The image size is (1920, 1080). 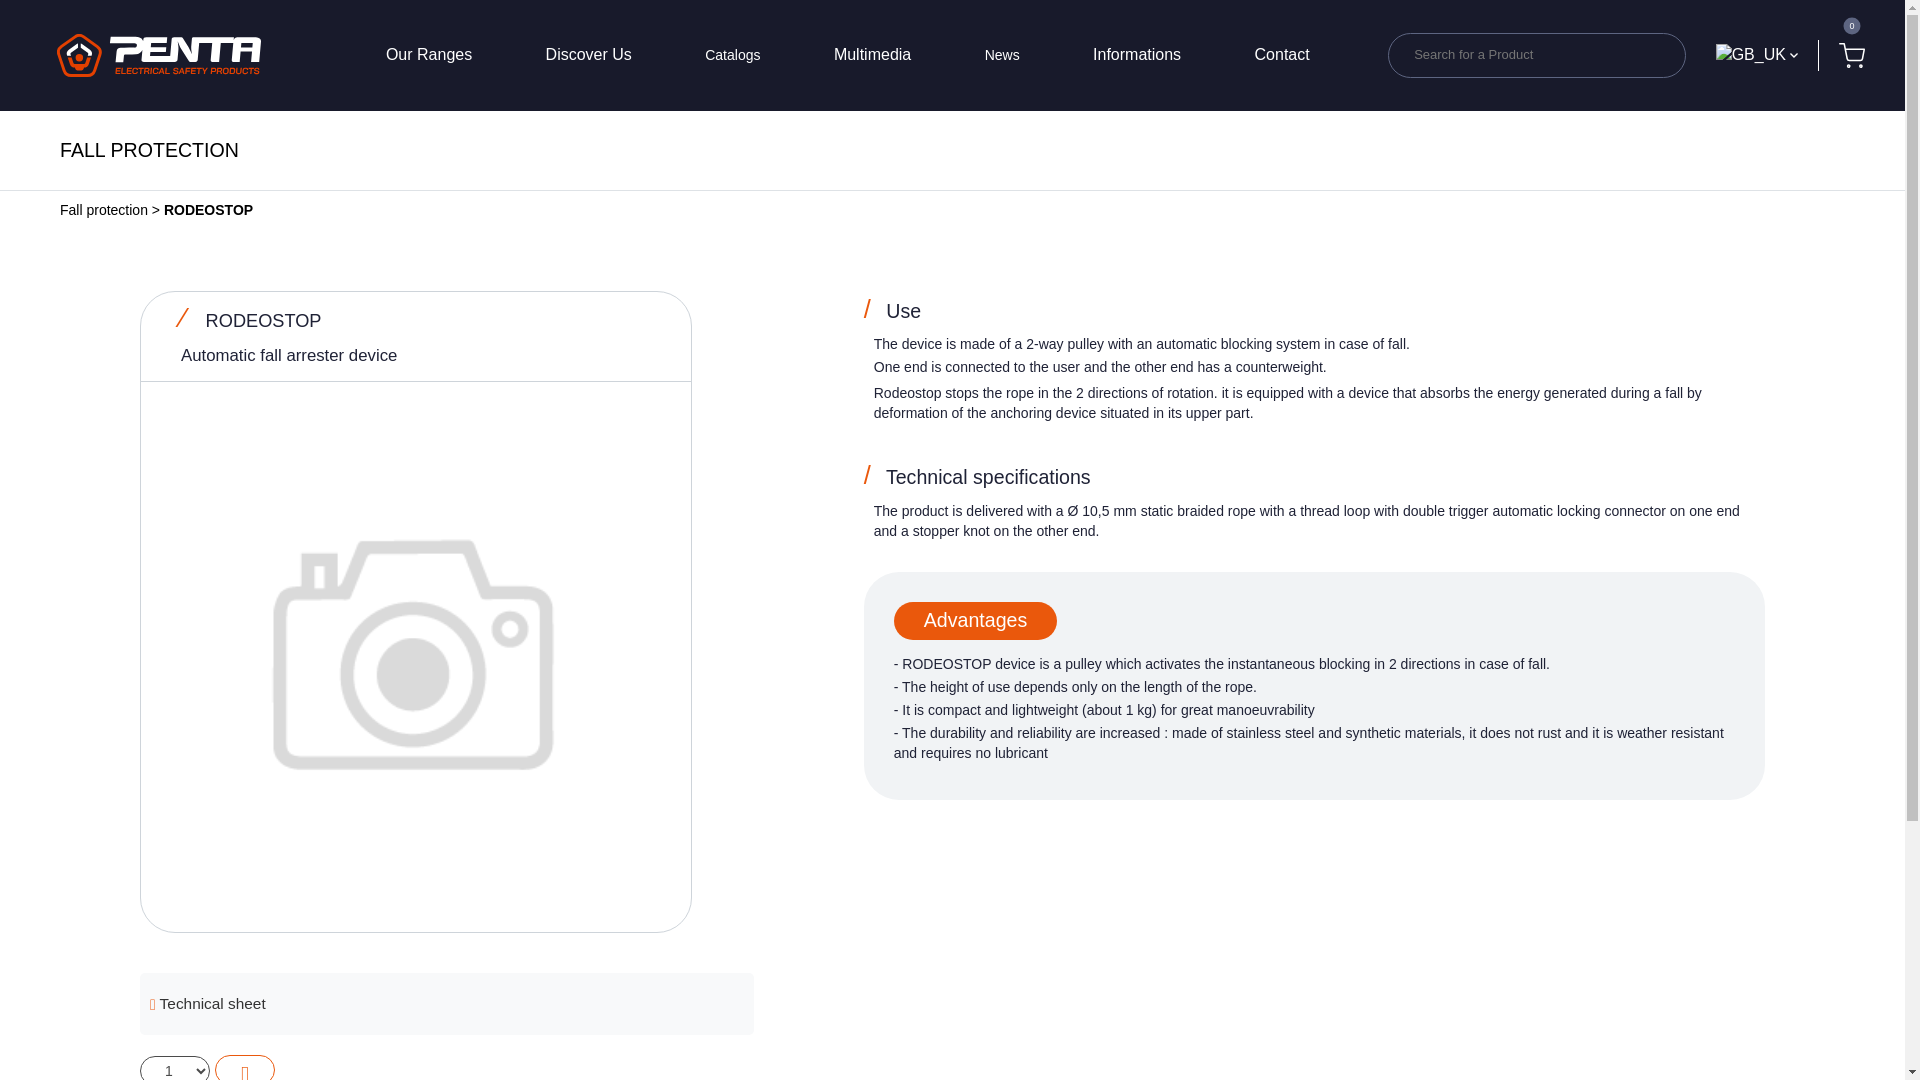 I want to click on News, so click(x=1002, y=56).